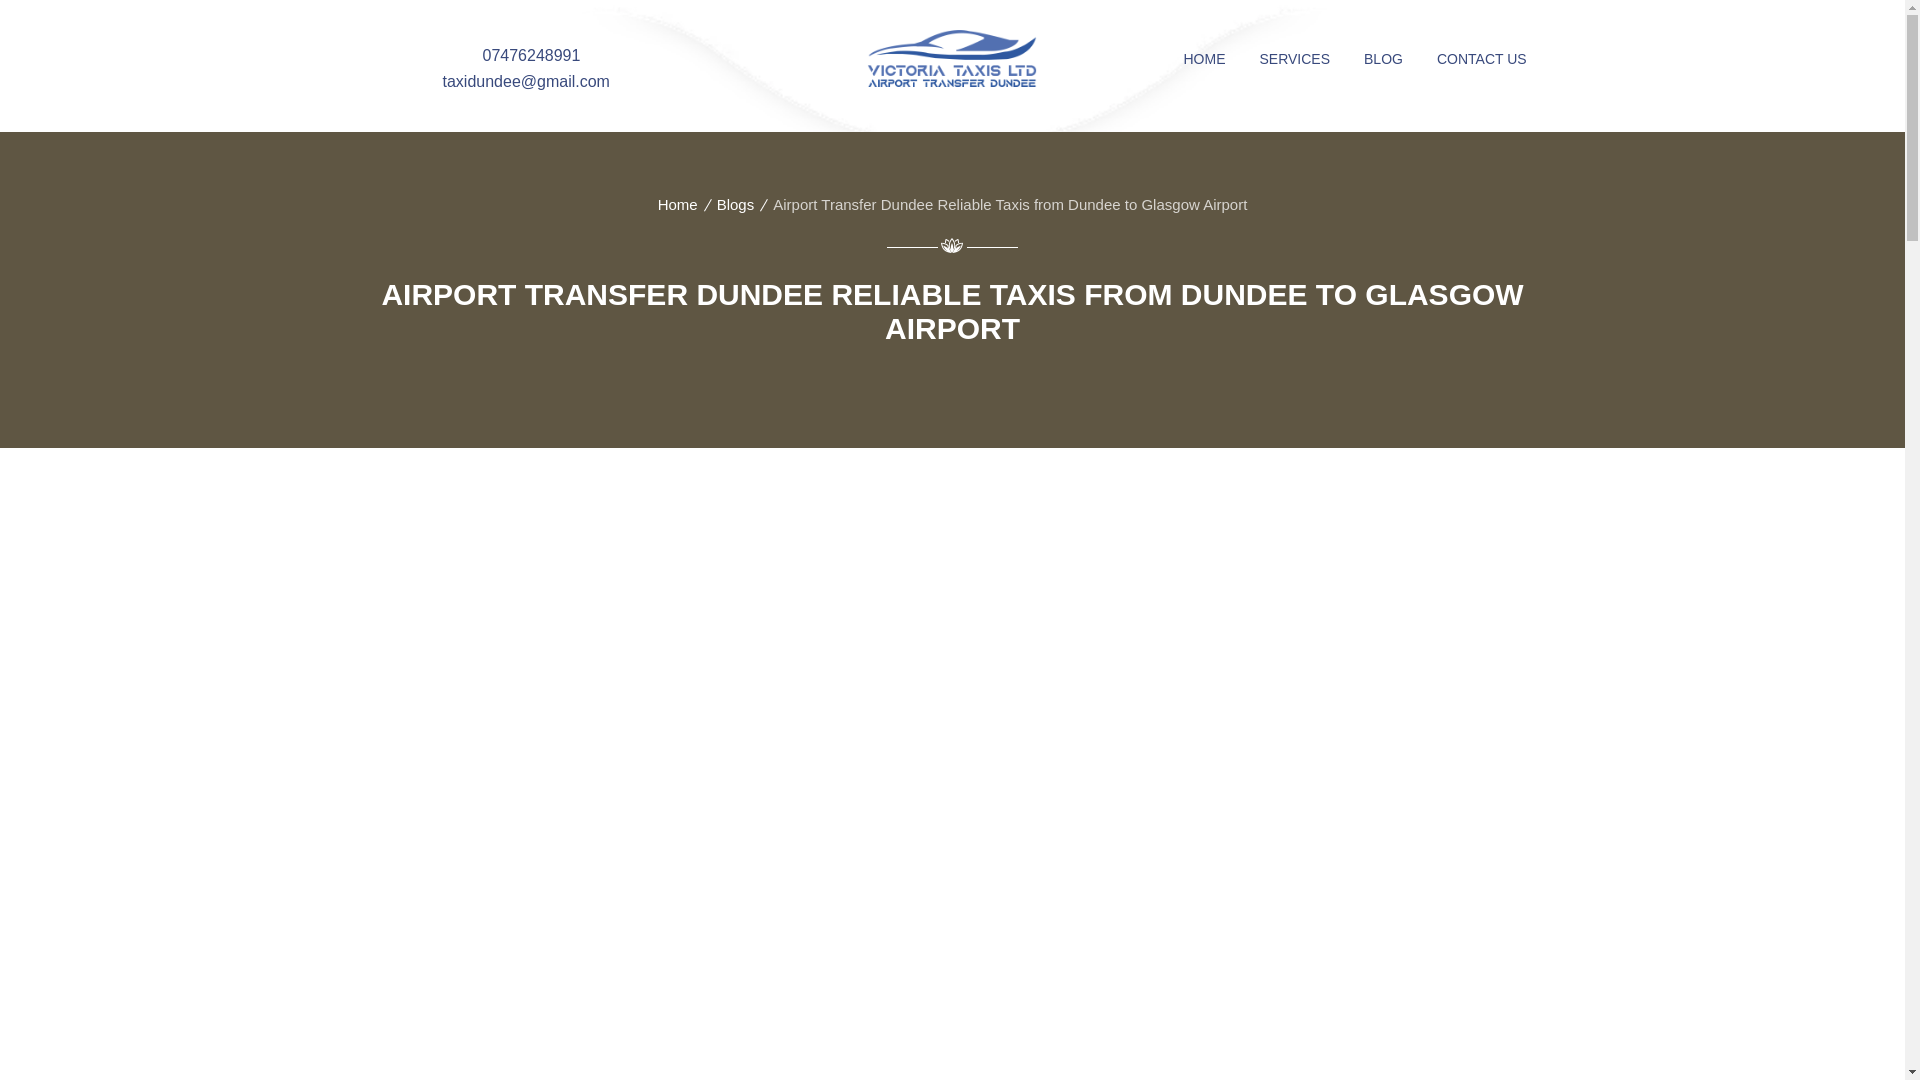  What do you see at coordinates (530, 55) in the screenshot?
I see `07476248991` at bounding box center [530, 55].